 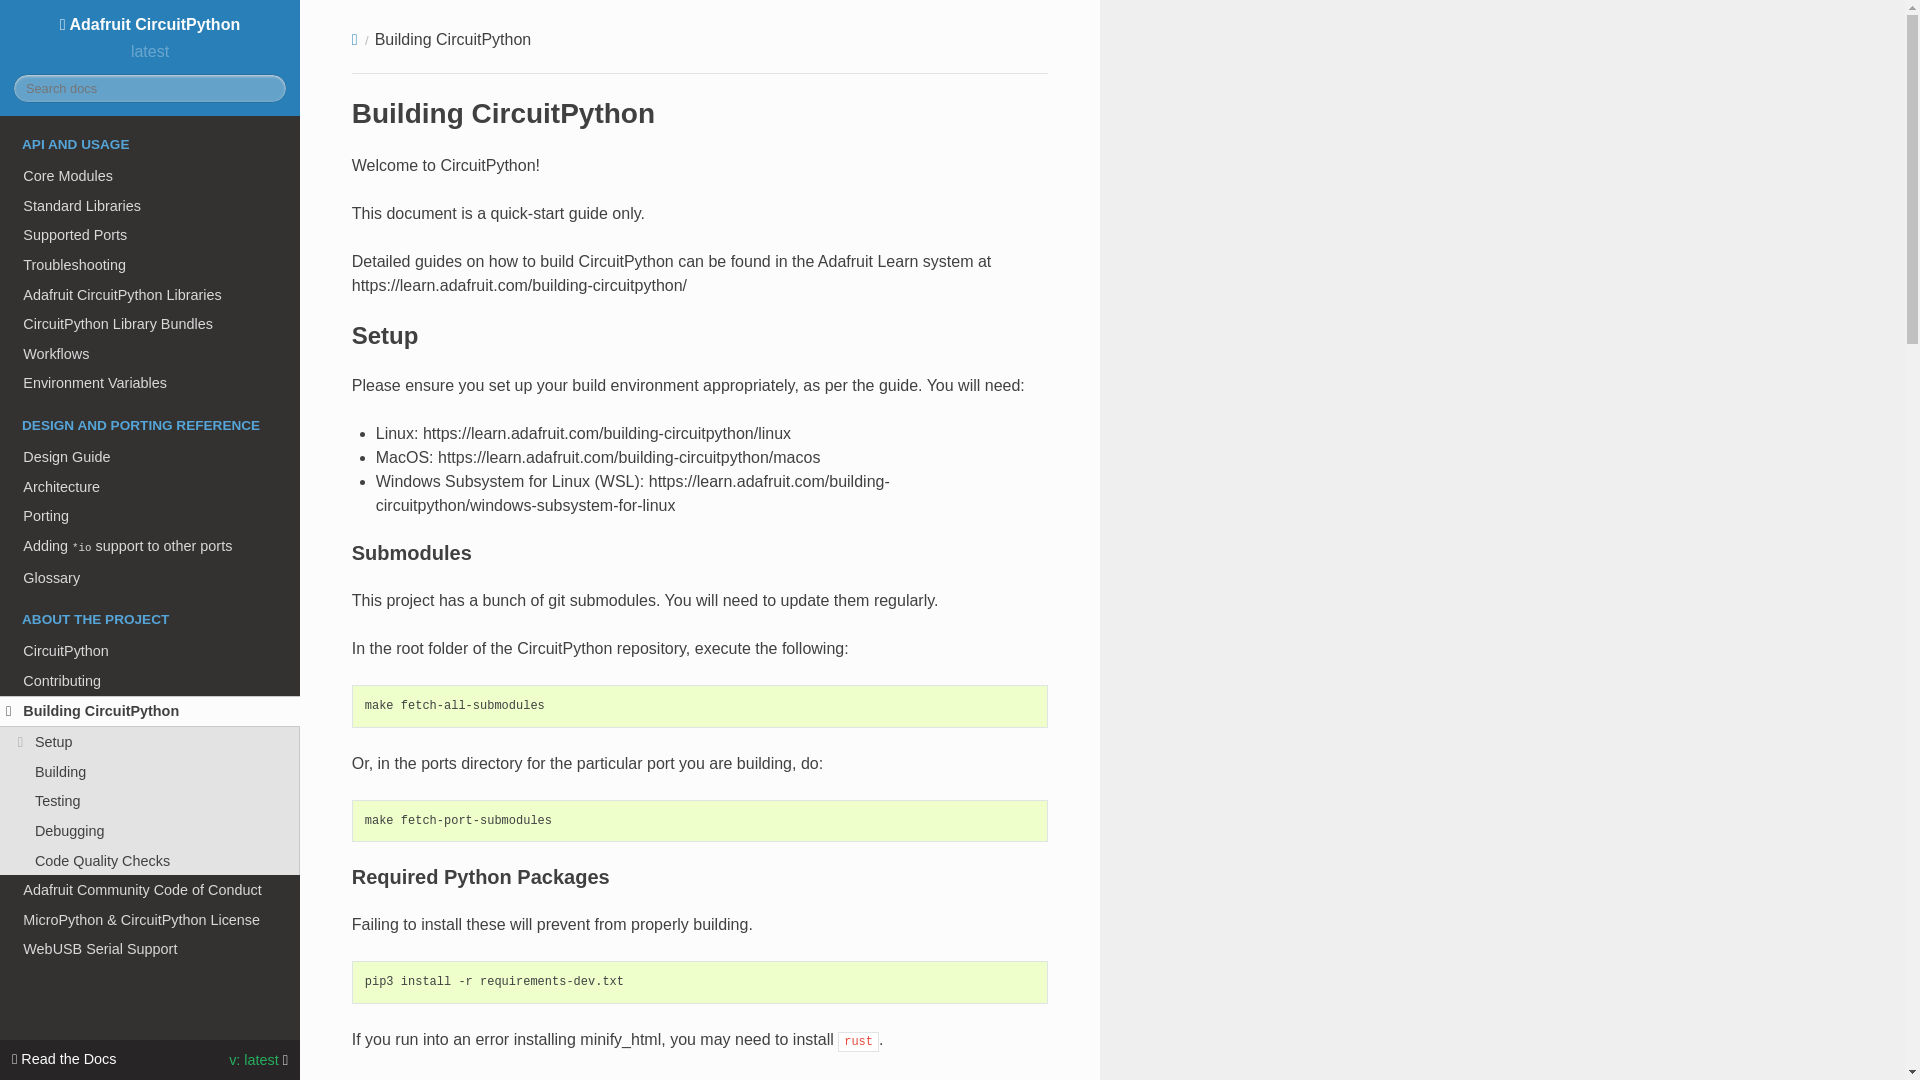 I want to click on Code Quality Checks, so click(x=150, y=860).